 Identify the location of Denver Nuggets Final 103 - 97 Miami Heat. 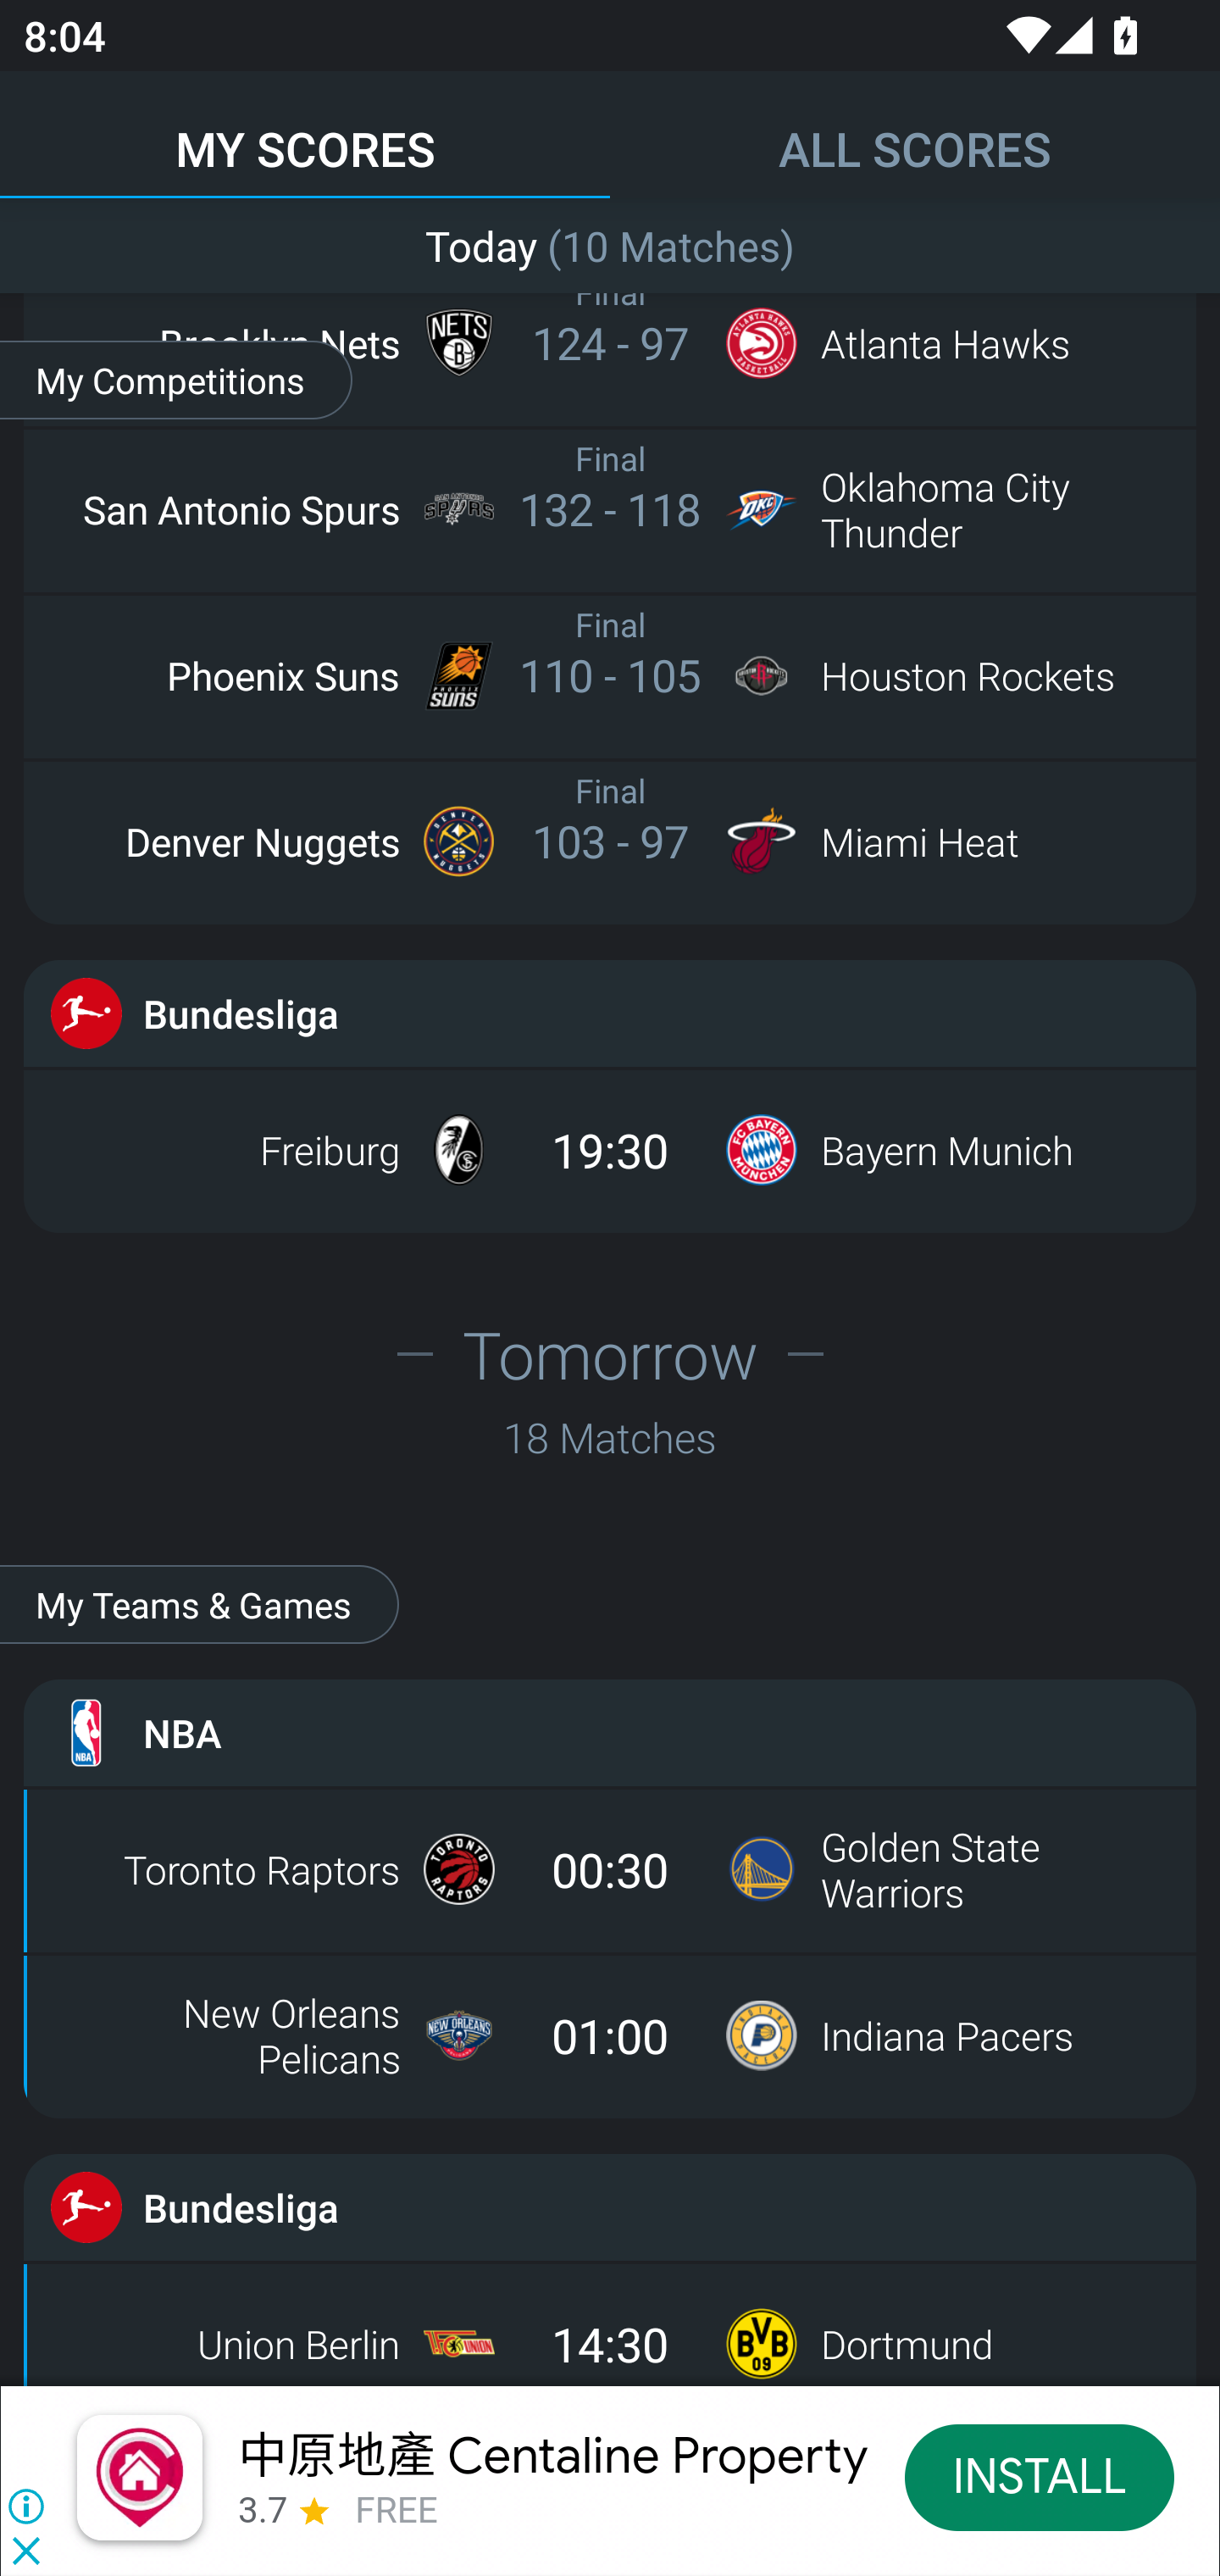
(610, 841).